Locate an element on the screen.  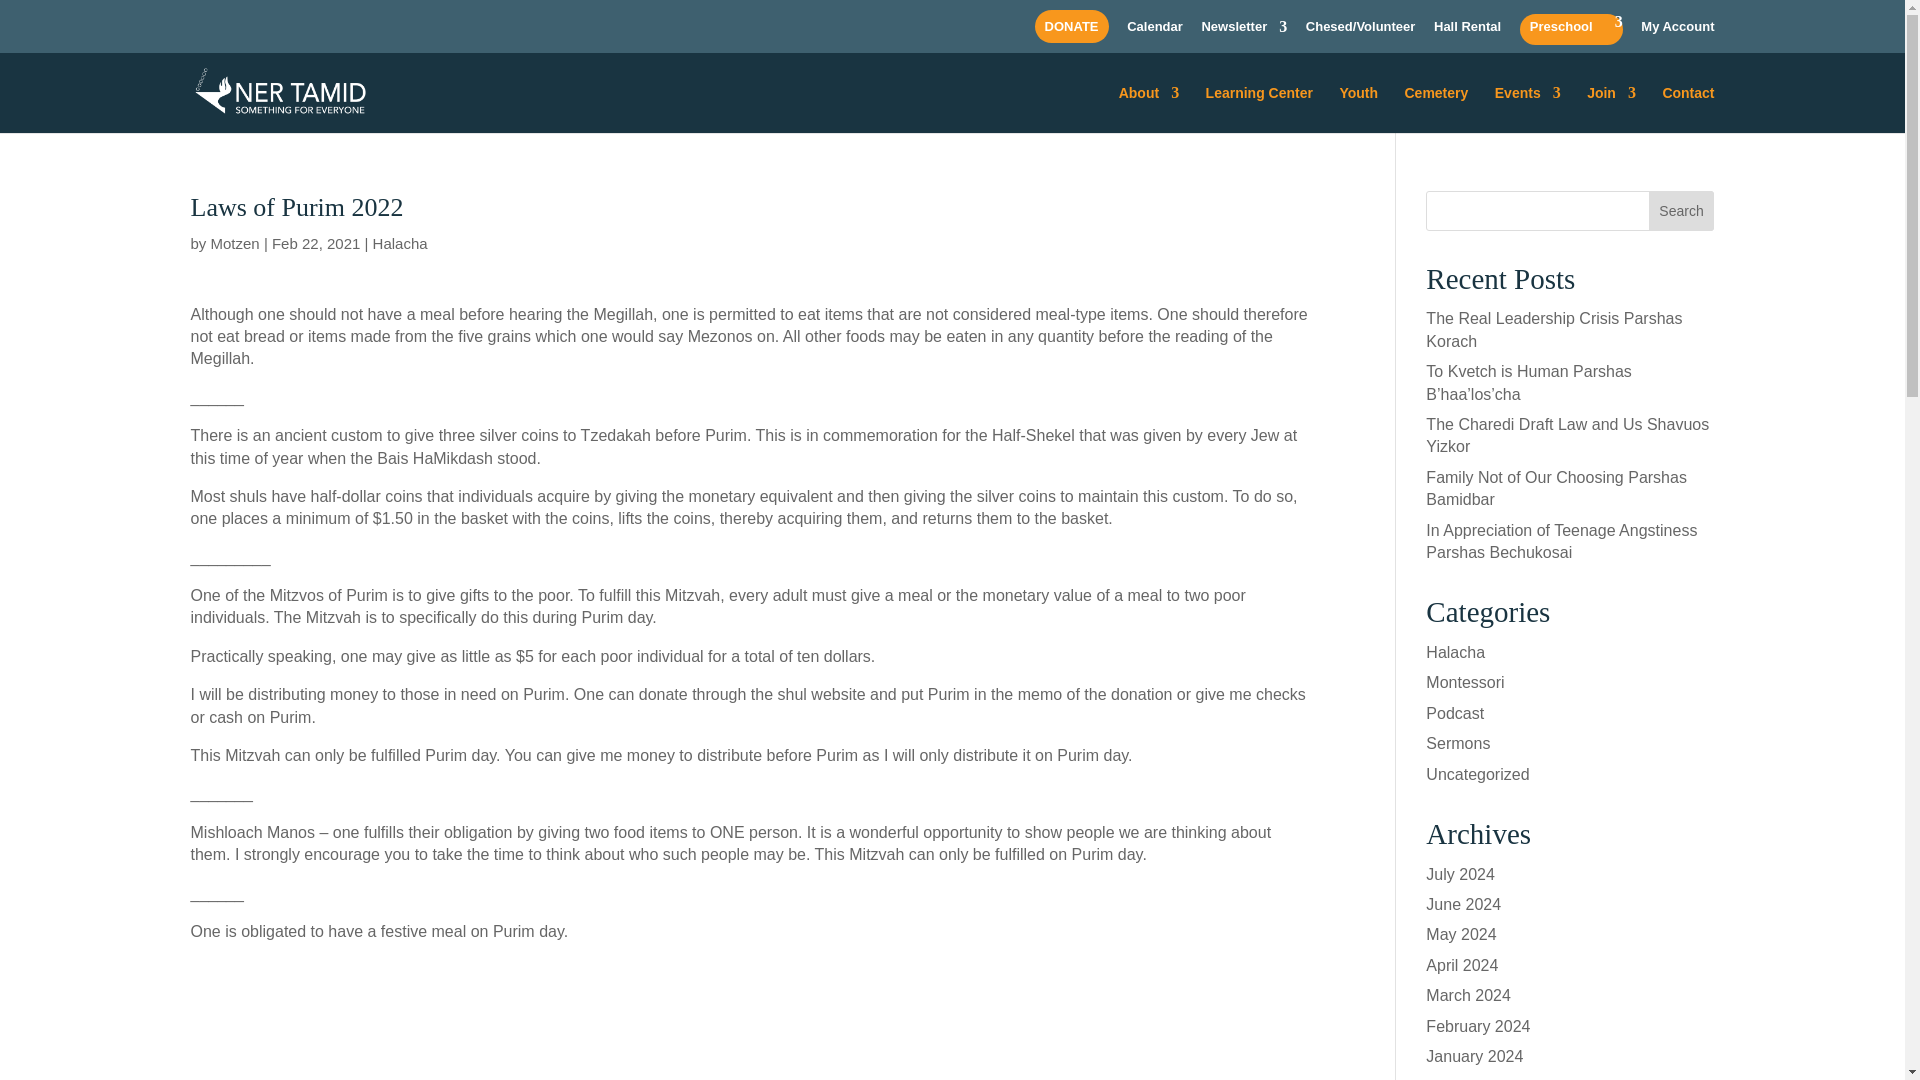
My Account is located at coordinates (1678, 32).